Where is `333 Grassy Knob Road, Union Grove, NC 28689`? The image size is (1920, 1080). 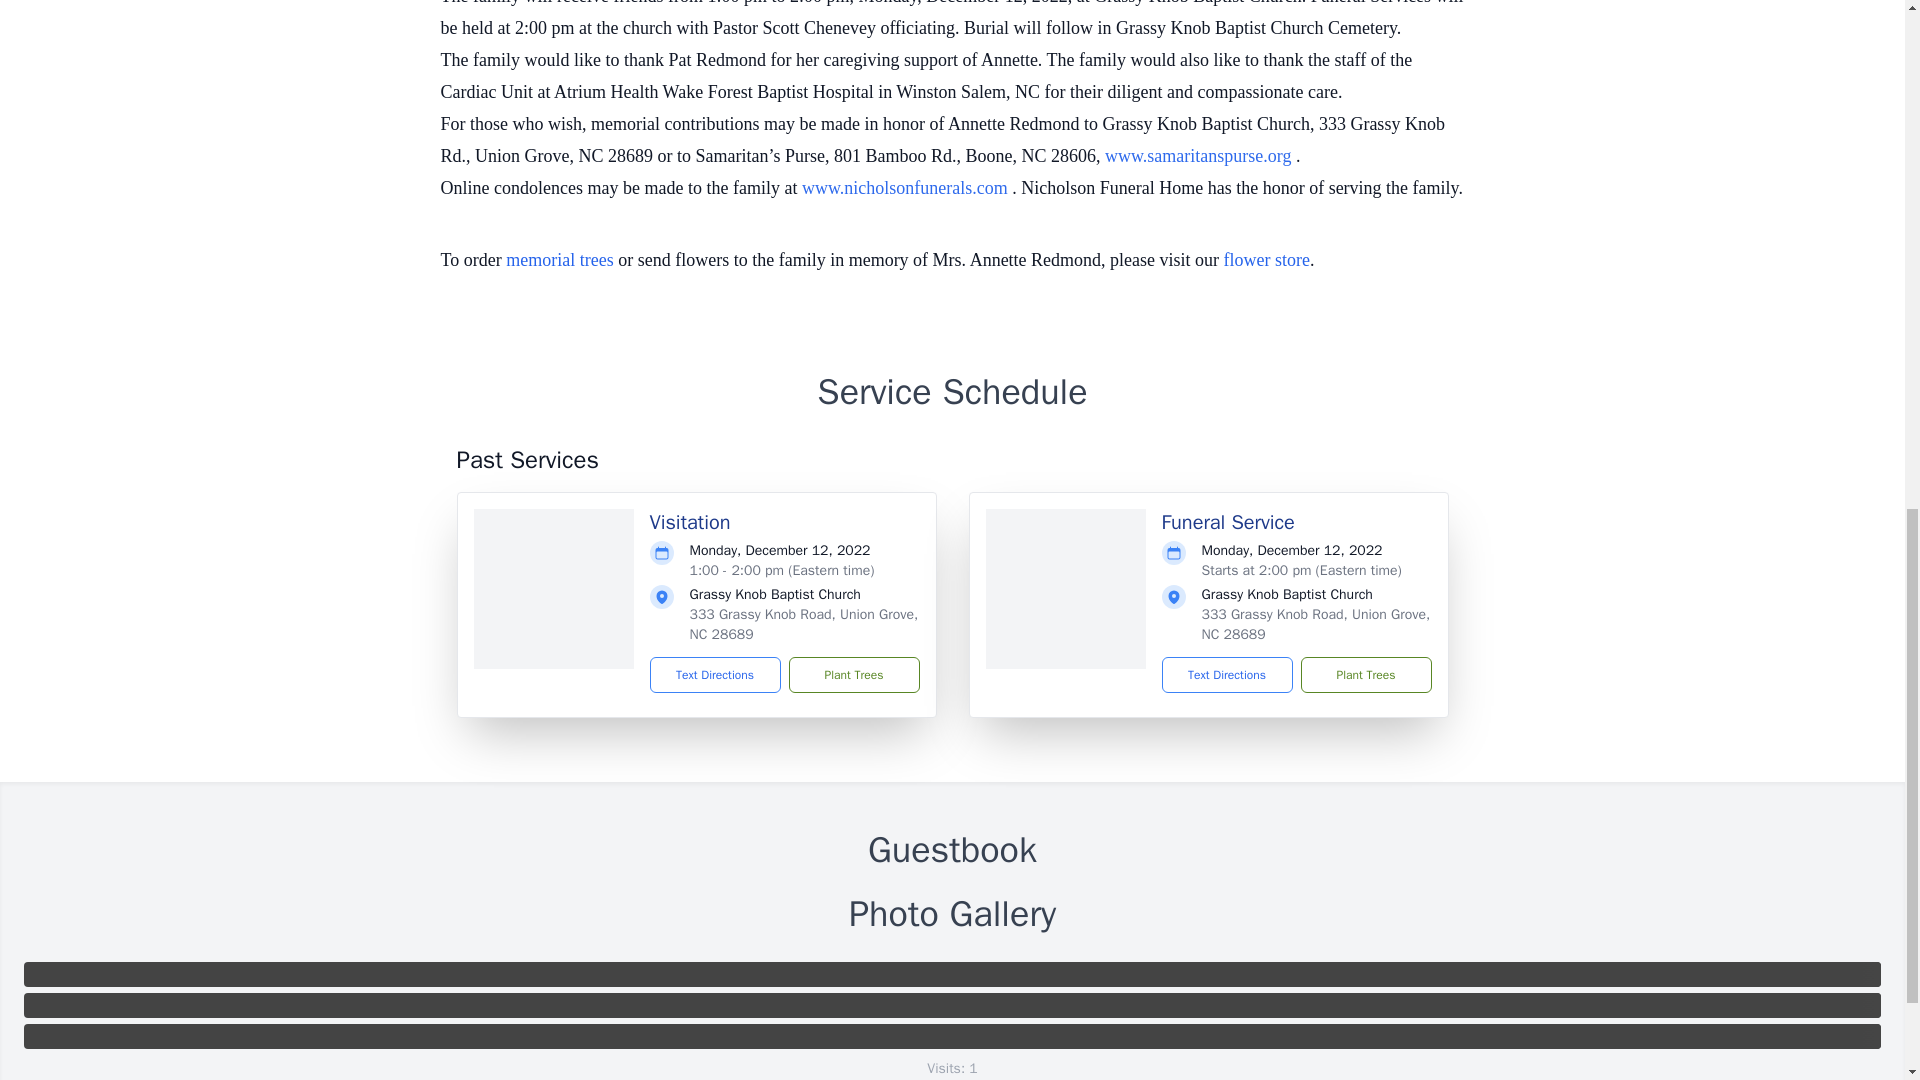
333 Grassy Knob Road, Union Grove, NC 28689 is located at coordinates (1316, 624).